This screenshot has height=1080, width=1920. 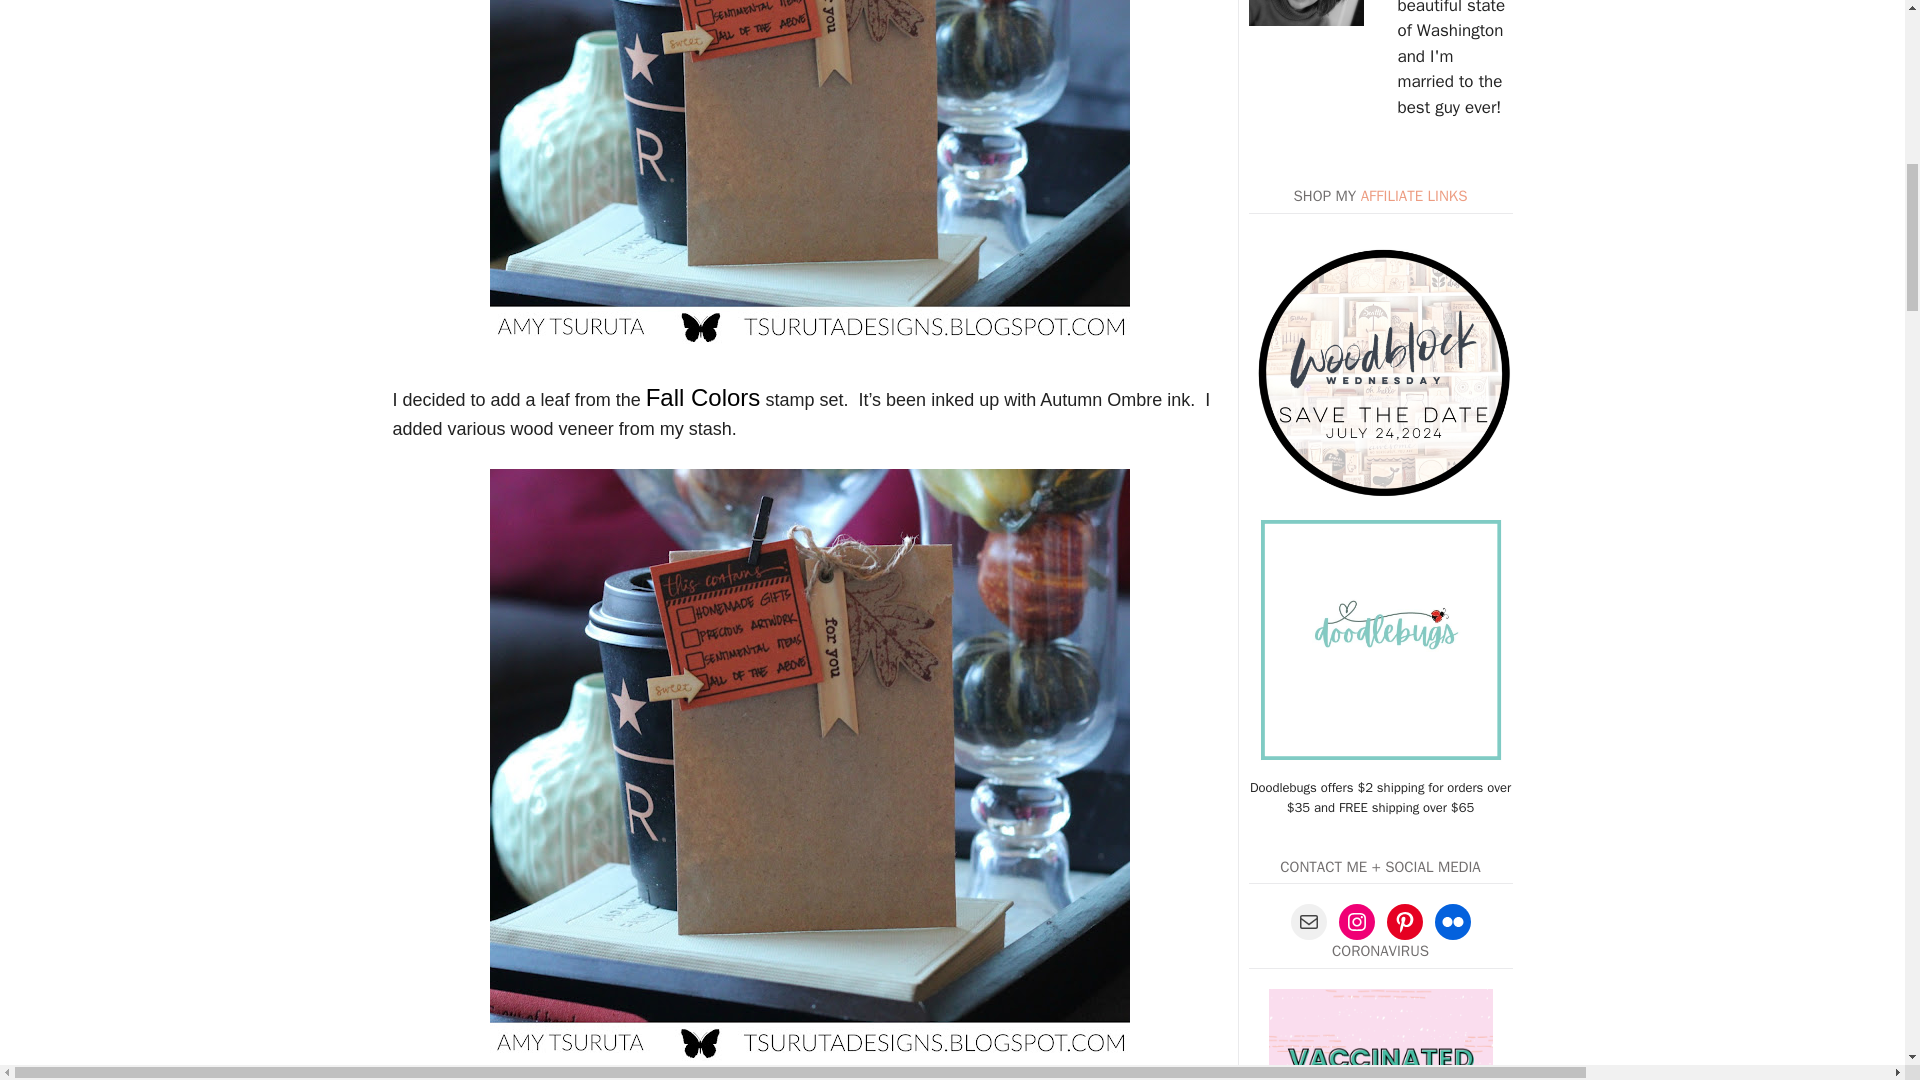 What do you see at coordinates (1414, 196) in the screenshot?
I see `AFFILIATE LINKS` at bounding box center [1414, 196].